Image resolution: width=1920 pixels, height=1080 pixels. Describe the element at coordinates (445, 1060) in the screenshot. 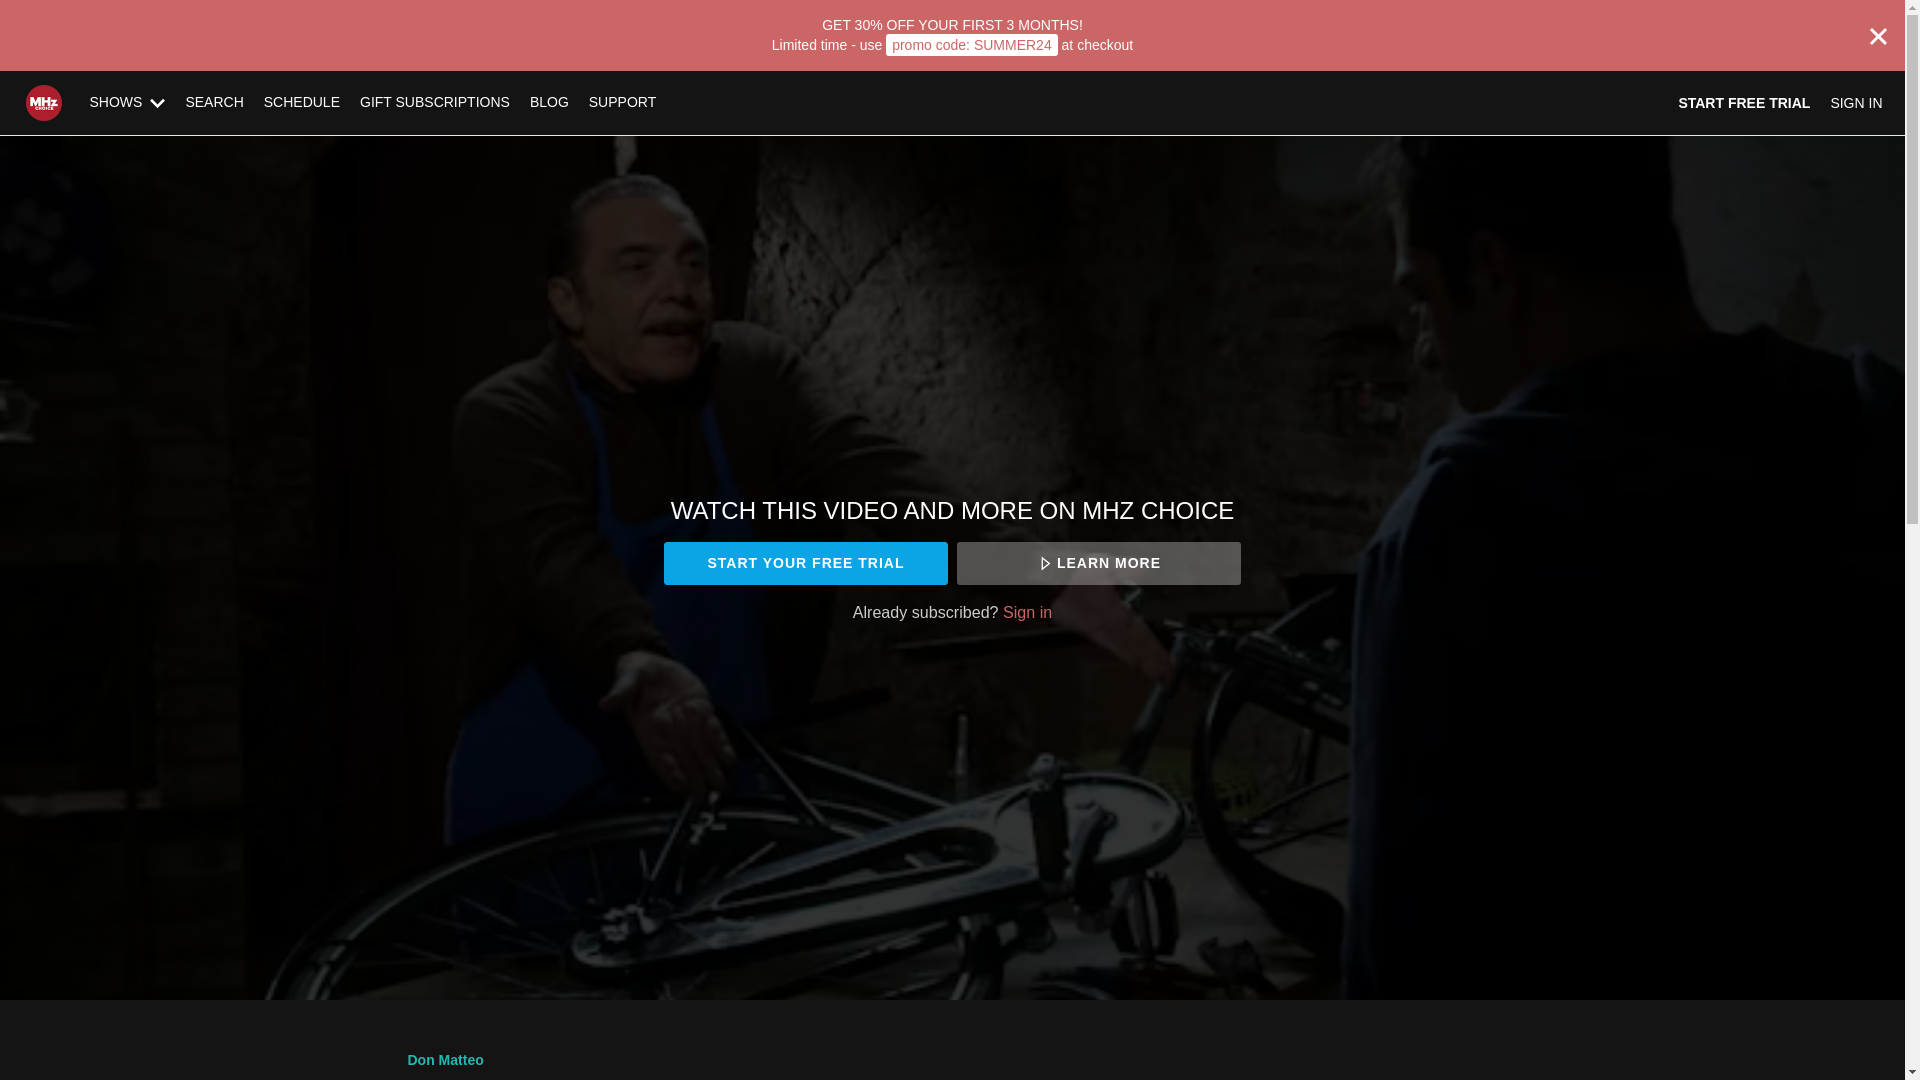

I see `Don Matteo` at that location.